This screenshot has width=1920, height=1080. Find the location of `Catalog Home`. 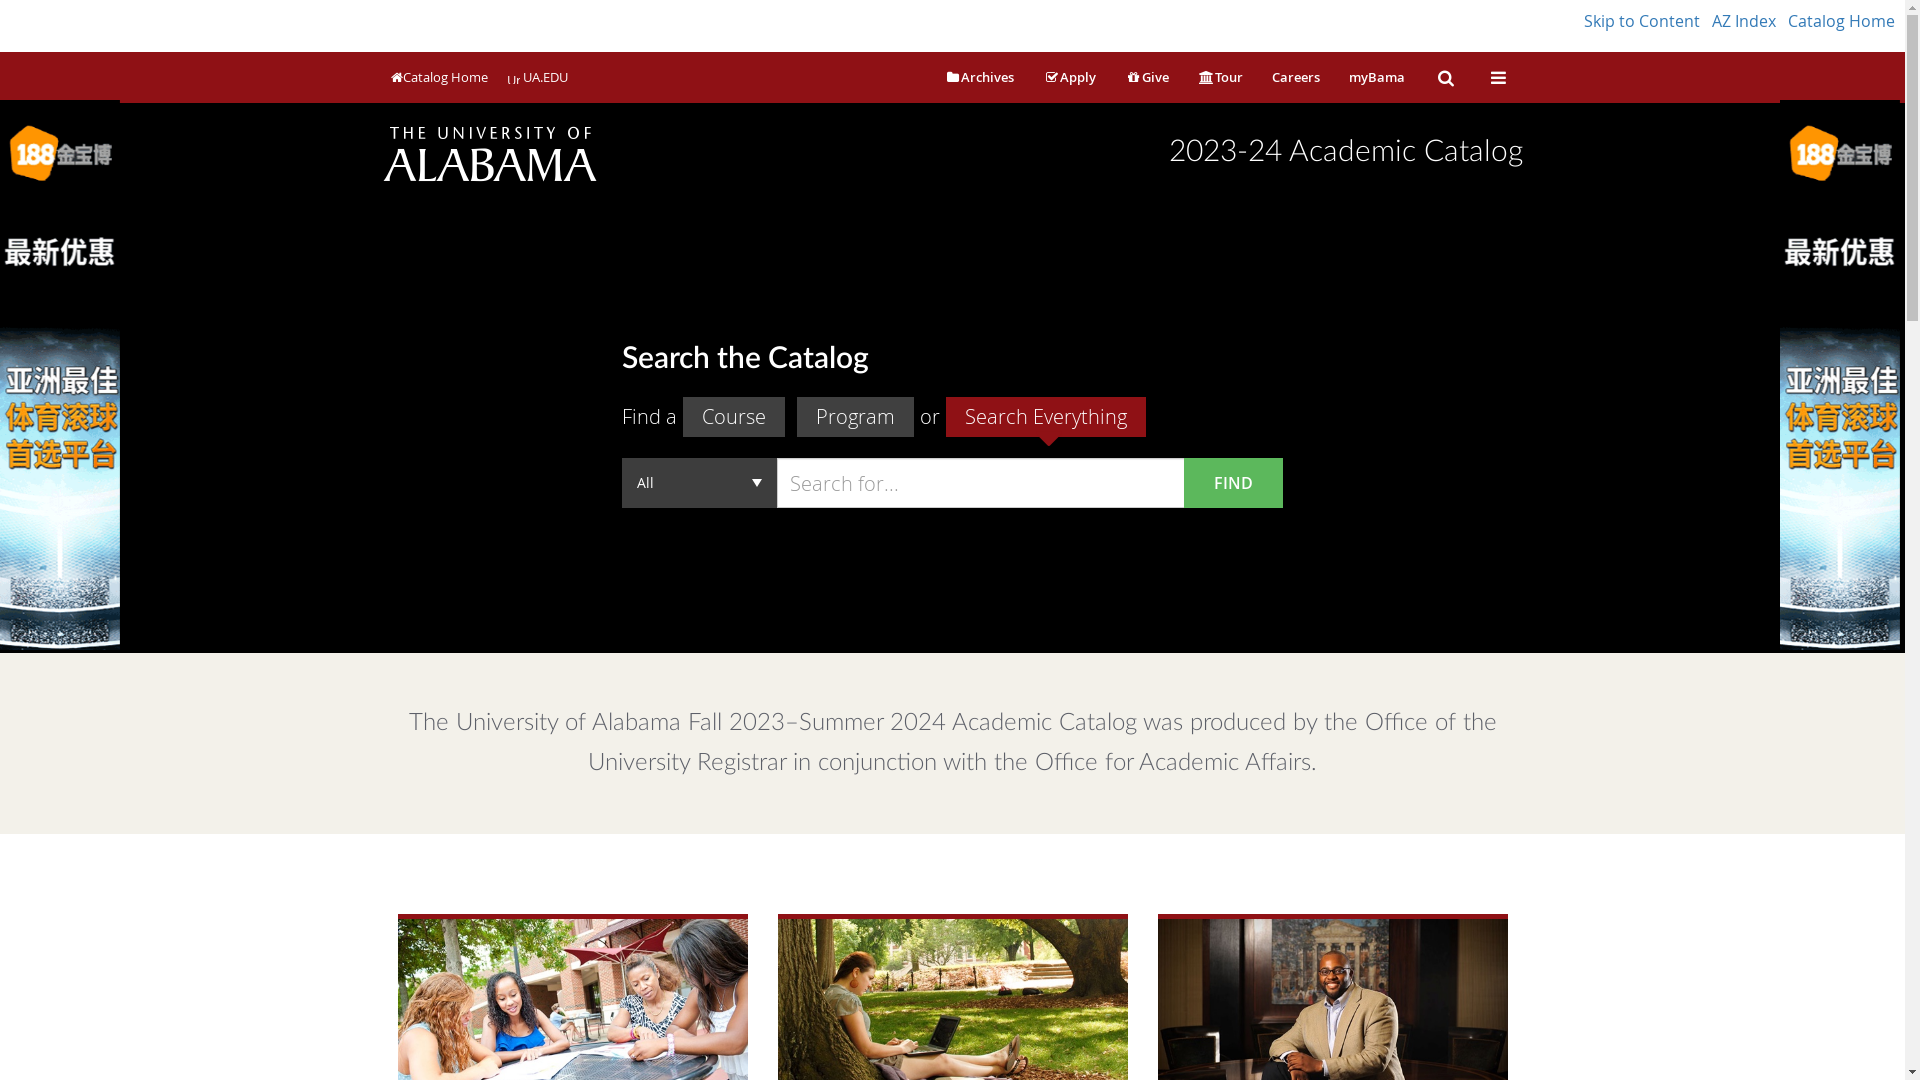

Catalog Home is located at coordinates (1842, 21).